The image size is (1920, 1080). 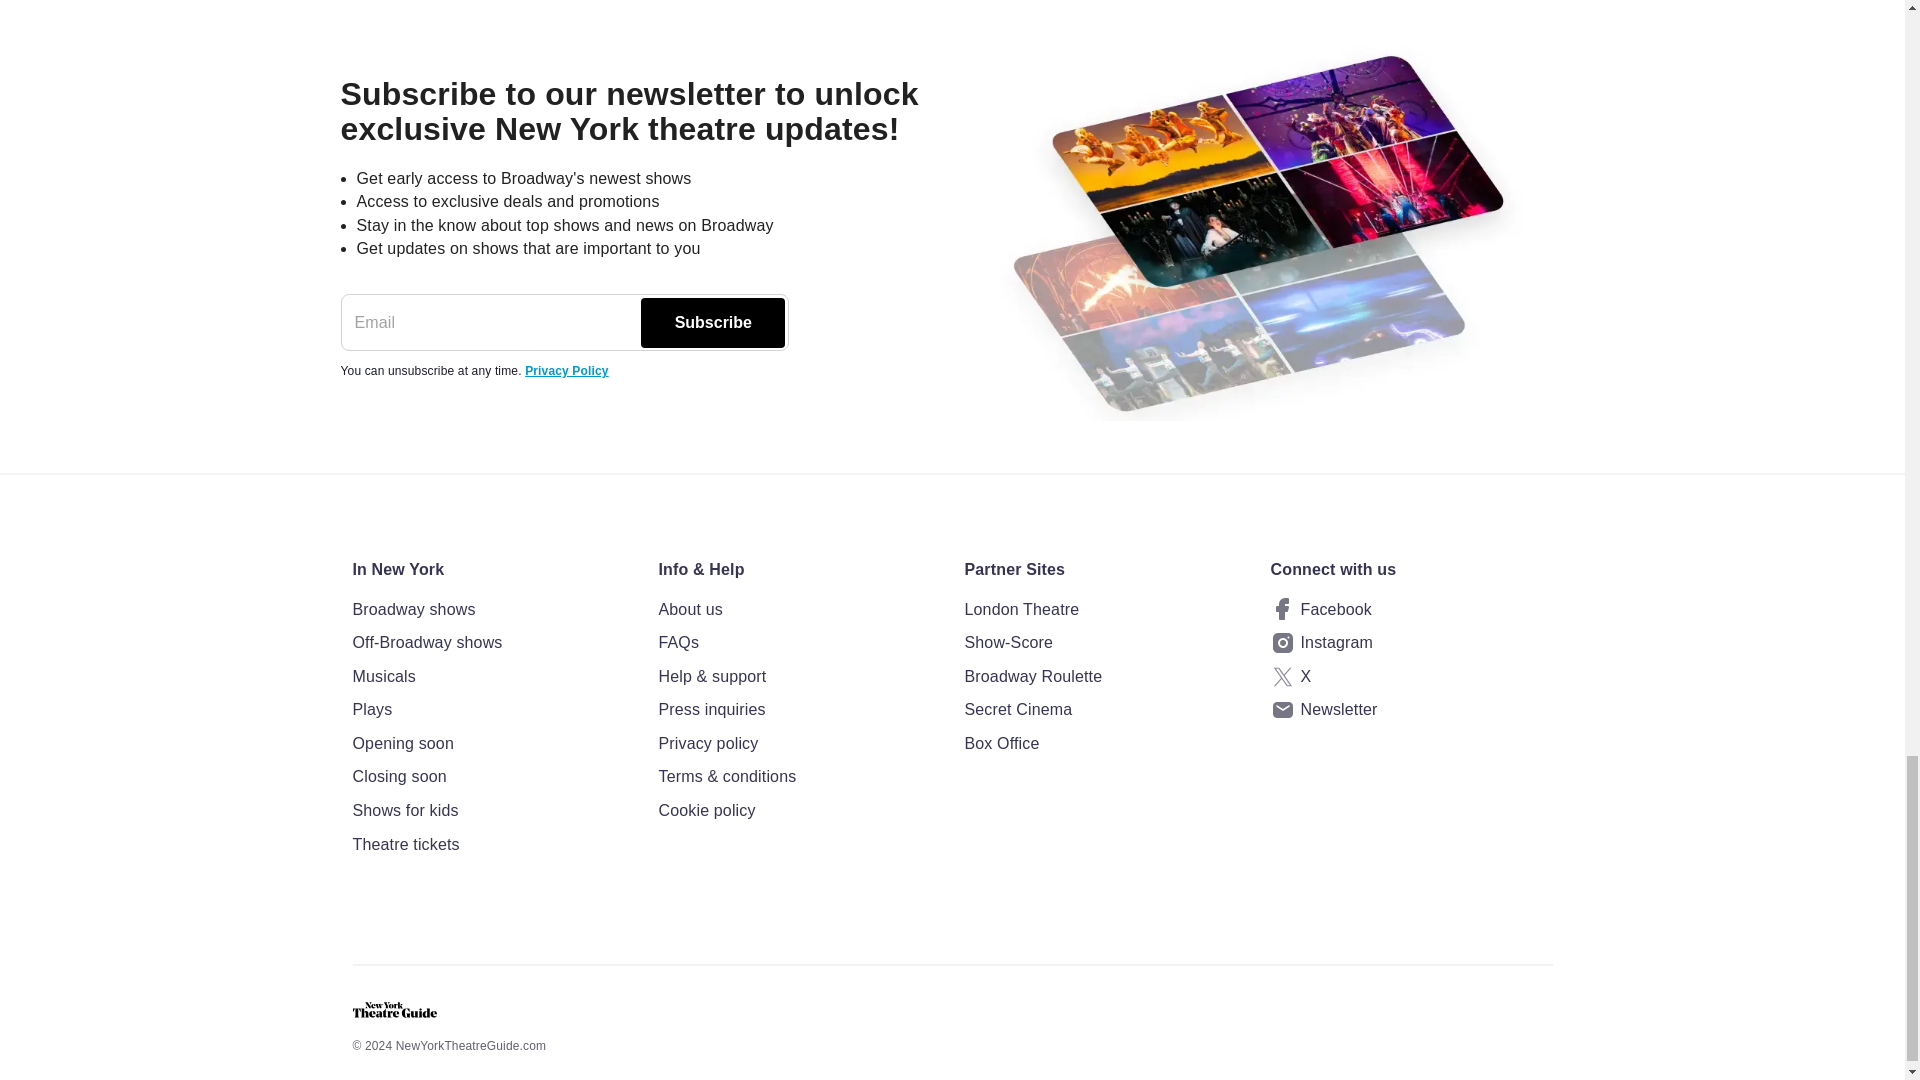 I want to click on Cookie policy, so click(x=799, y=811).